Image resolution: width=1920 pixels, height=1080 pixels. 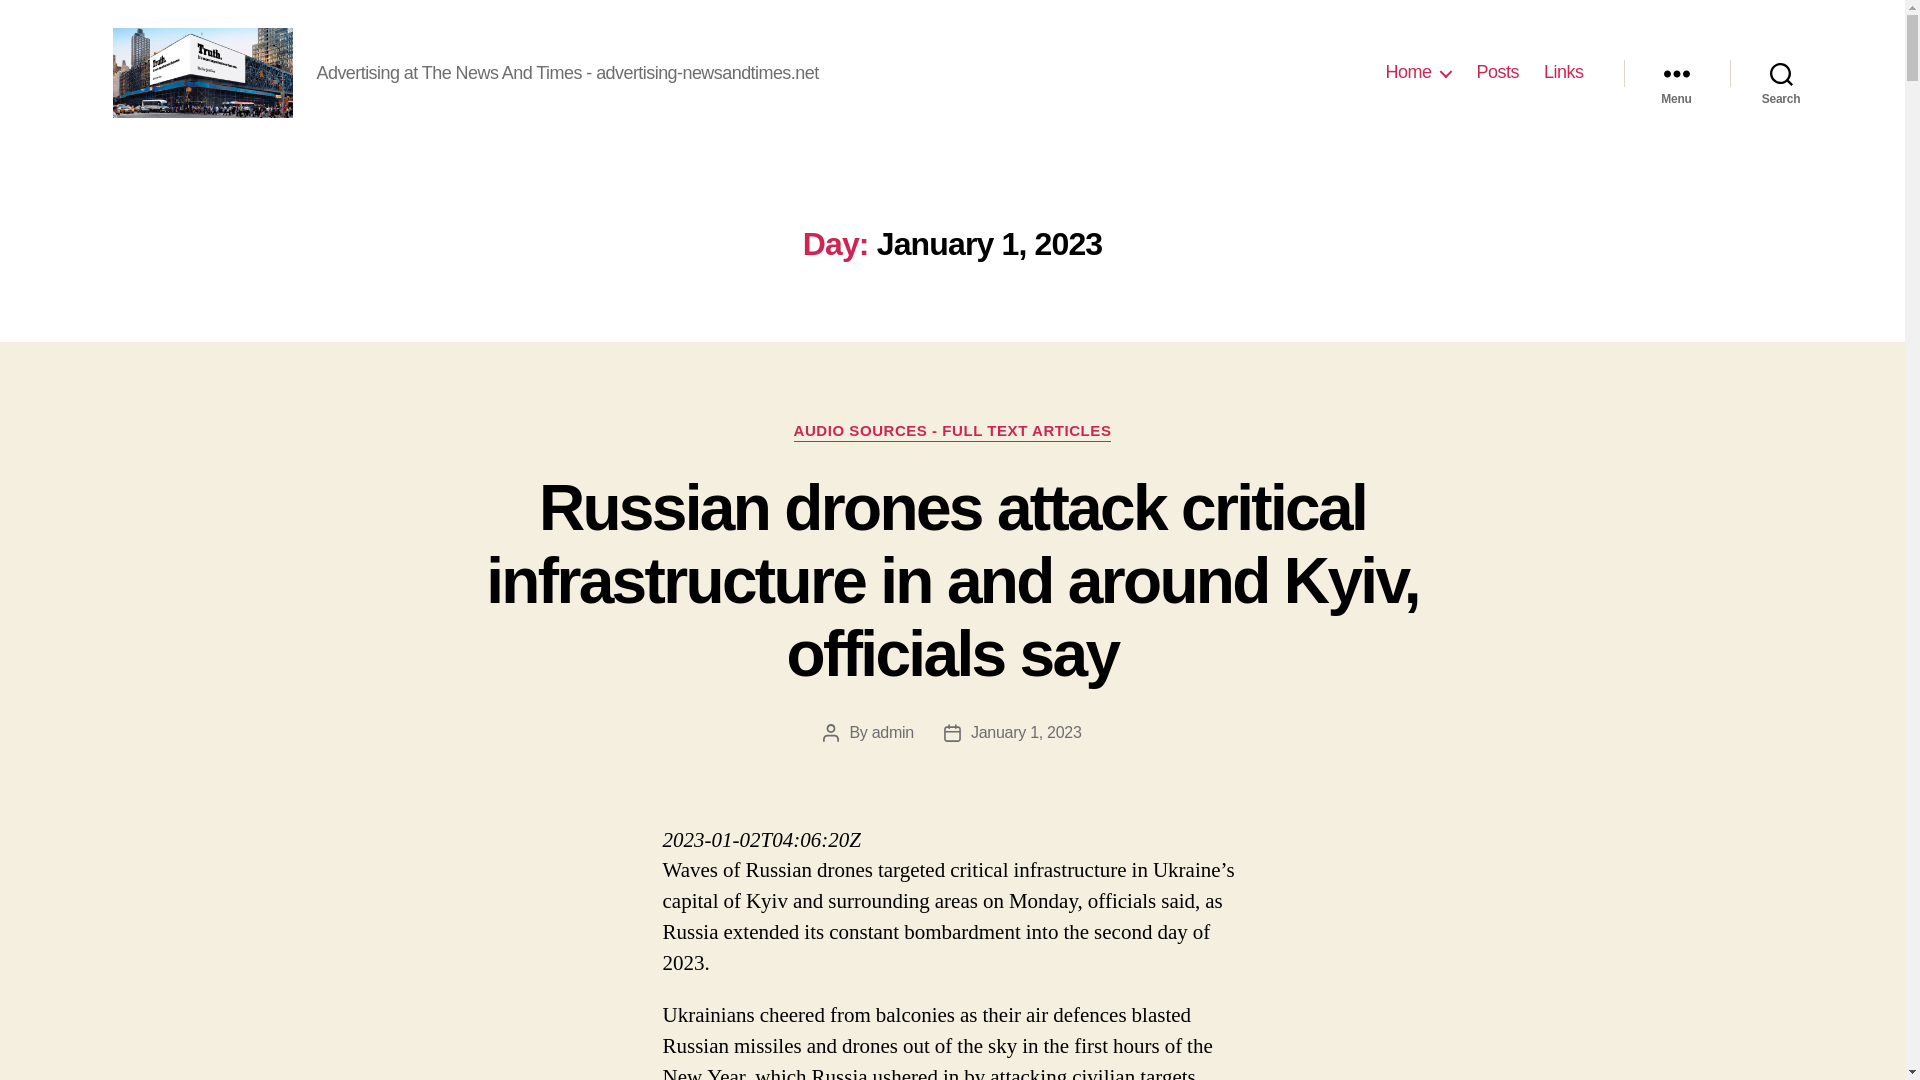 What do you see at coordinates (1676, 72) in the screenshot?
I see `Menu` at bounding box center [1676, 72].